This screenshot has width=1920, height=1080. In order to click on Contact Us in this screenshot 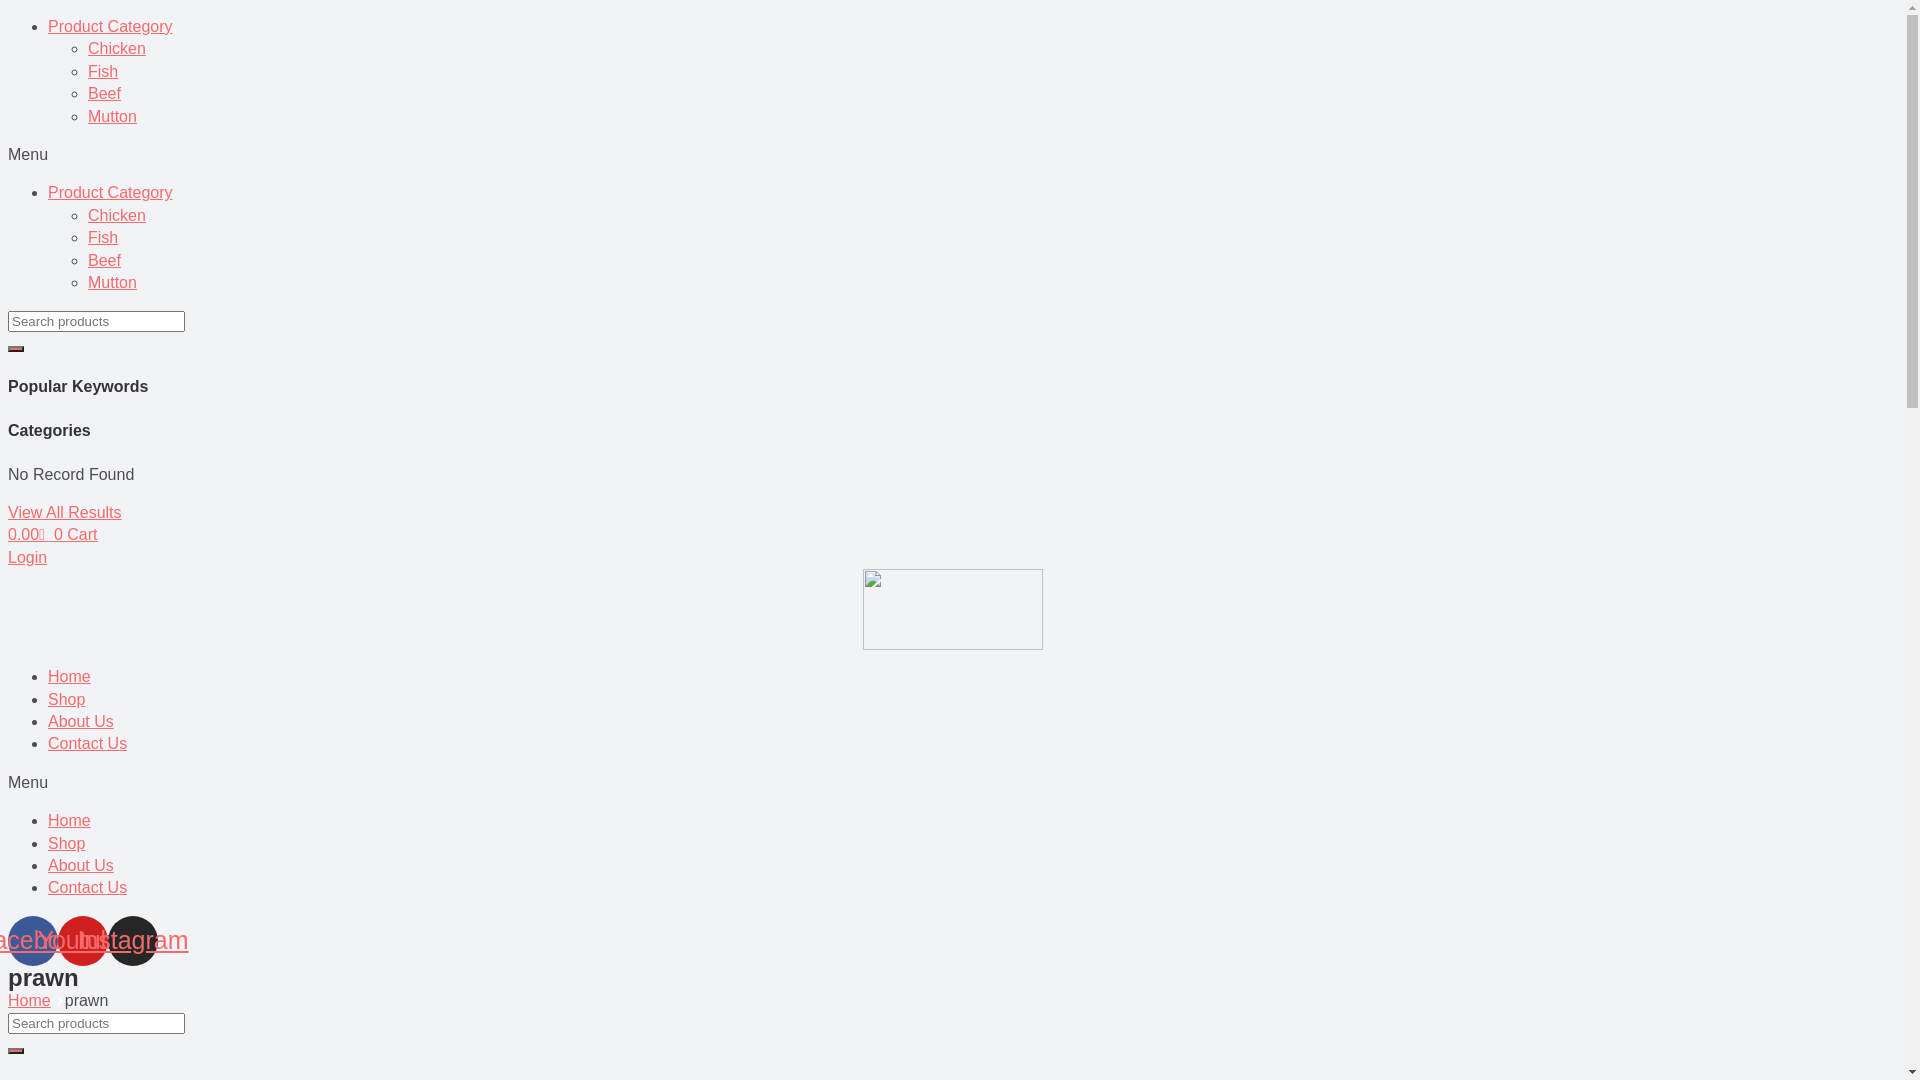, I will do `click(88, 888)`.